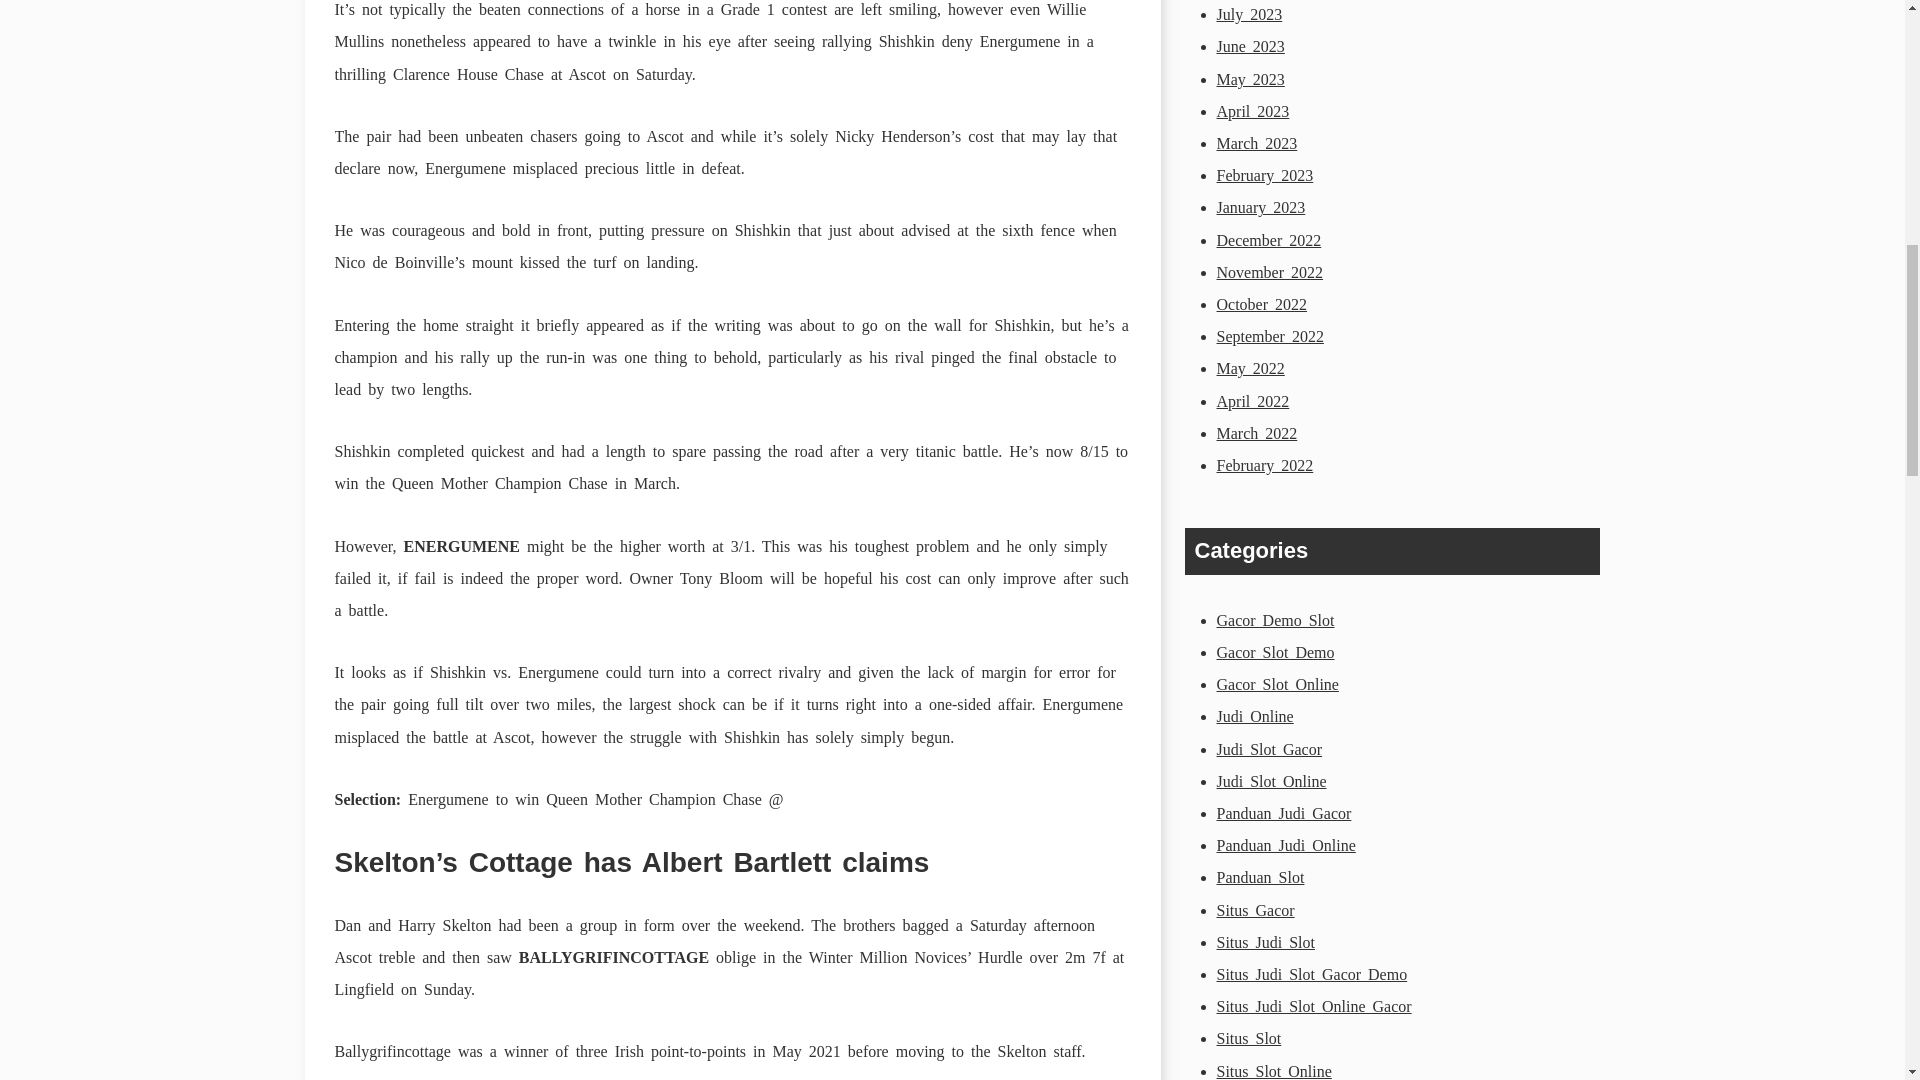  I want to click on July 2023, so click(1248, 14).